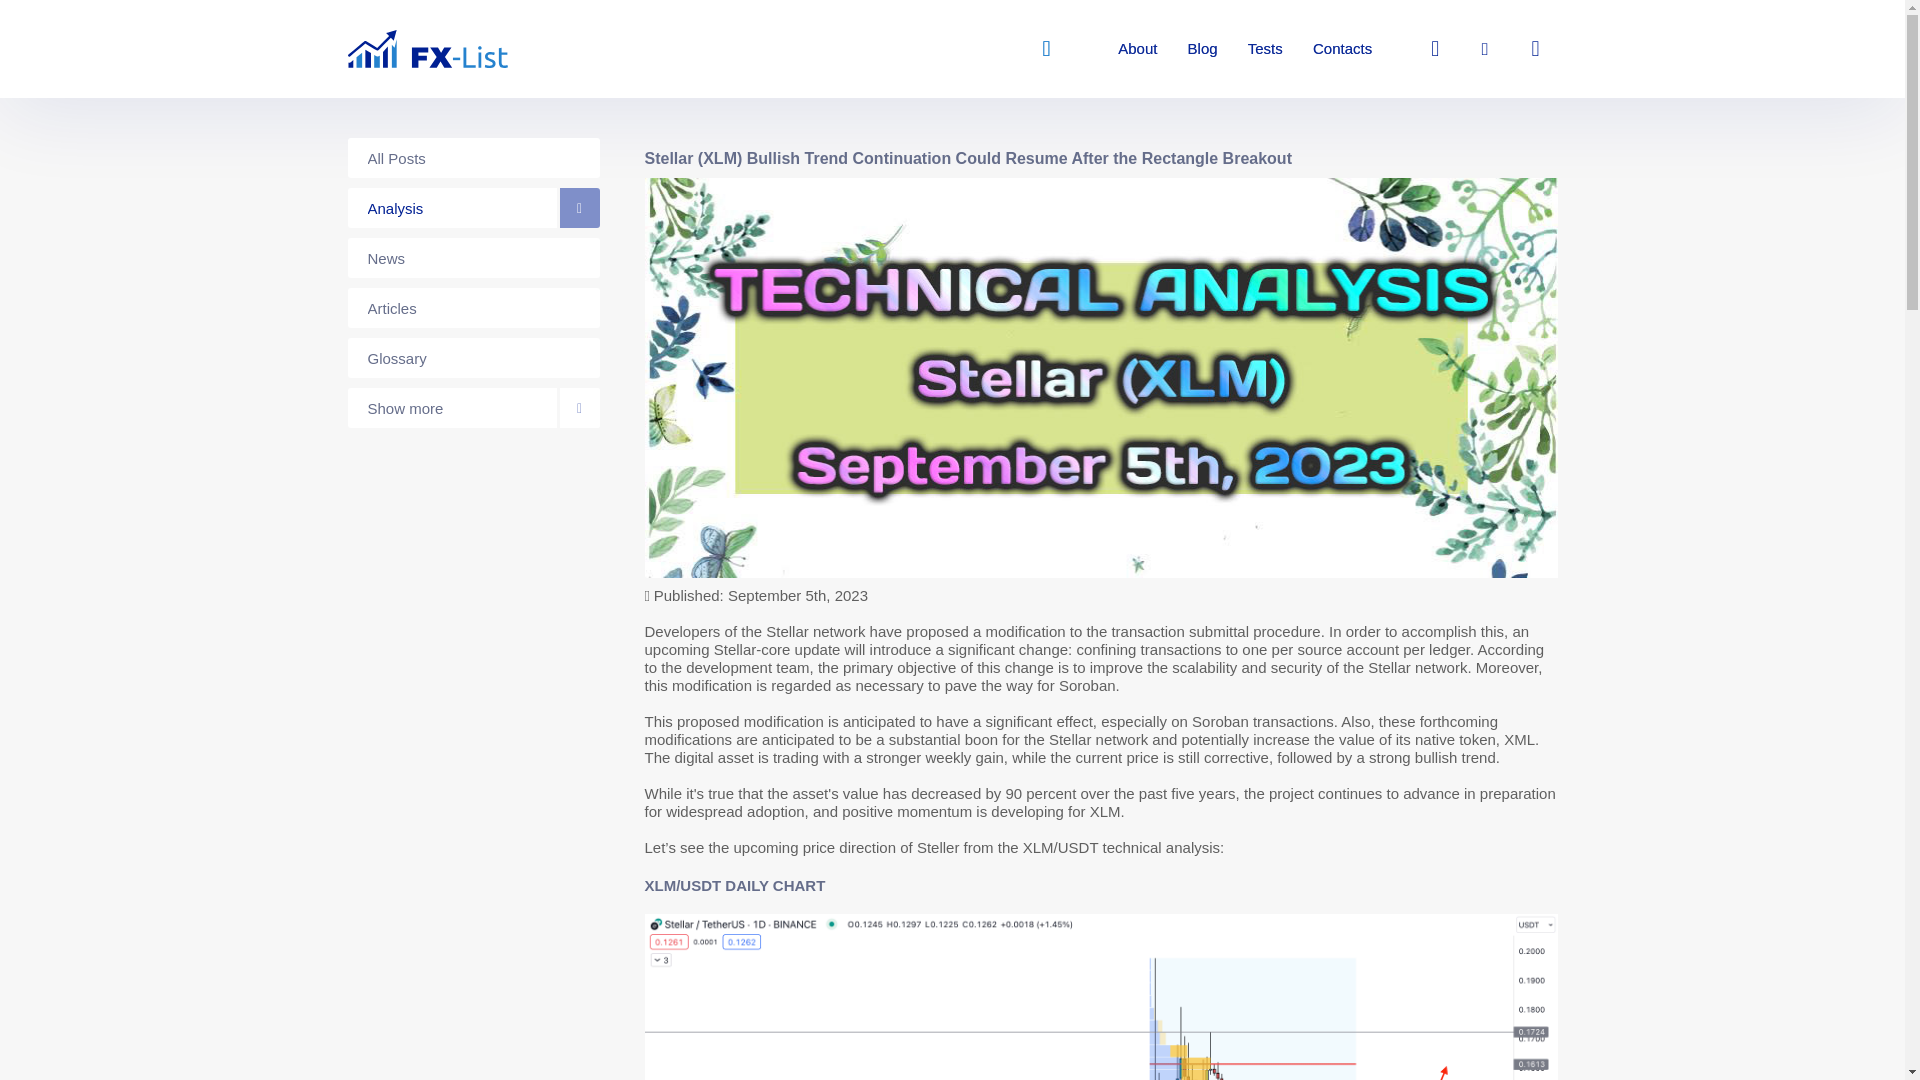 This screenshot has width=1920, height=1080. I want to click on About, so click(1137, 48).